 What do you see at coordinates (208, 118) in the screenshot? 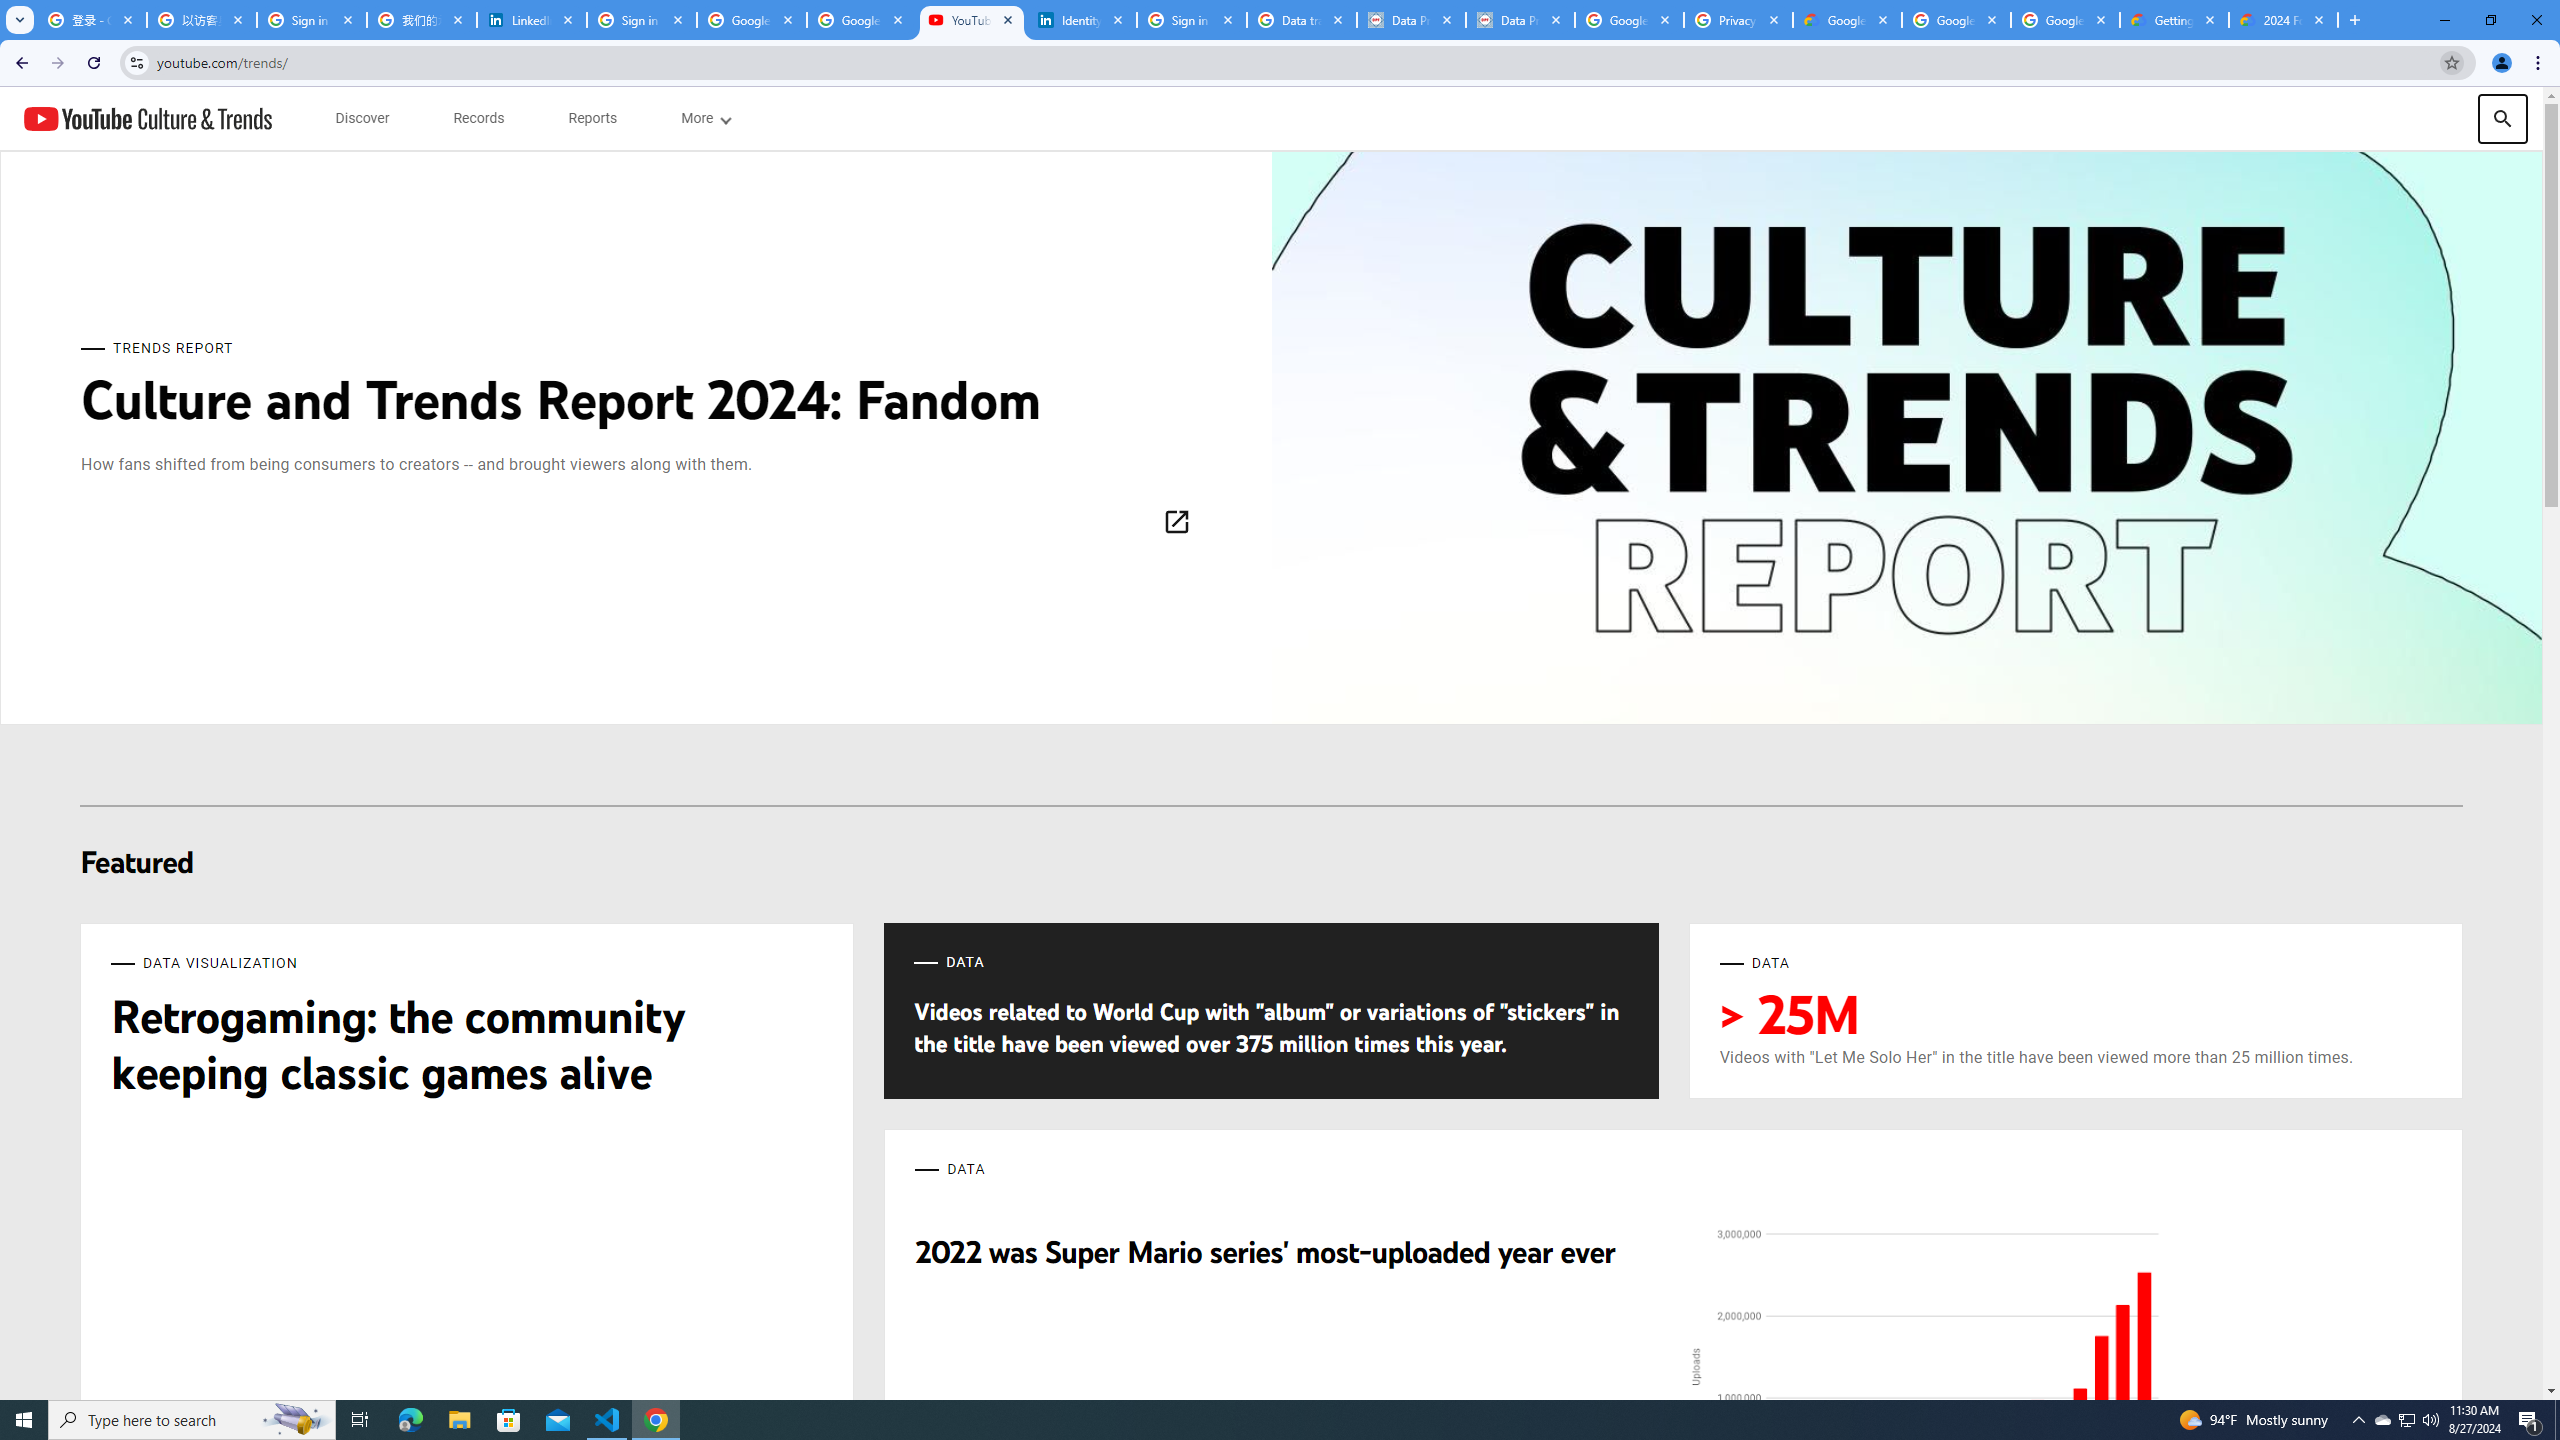
I see `JUMP TO CONTENT` at bounding box center [208, 118].